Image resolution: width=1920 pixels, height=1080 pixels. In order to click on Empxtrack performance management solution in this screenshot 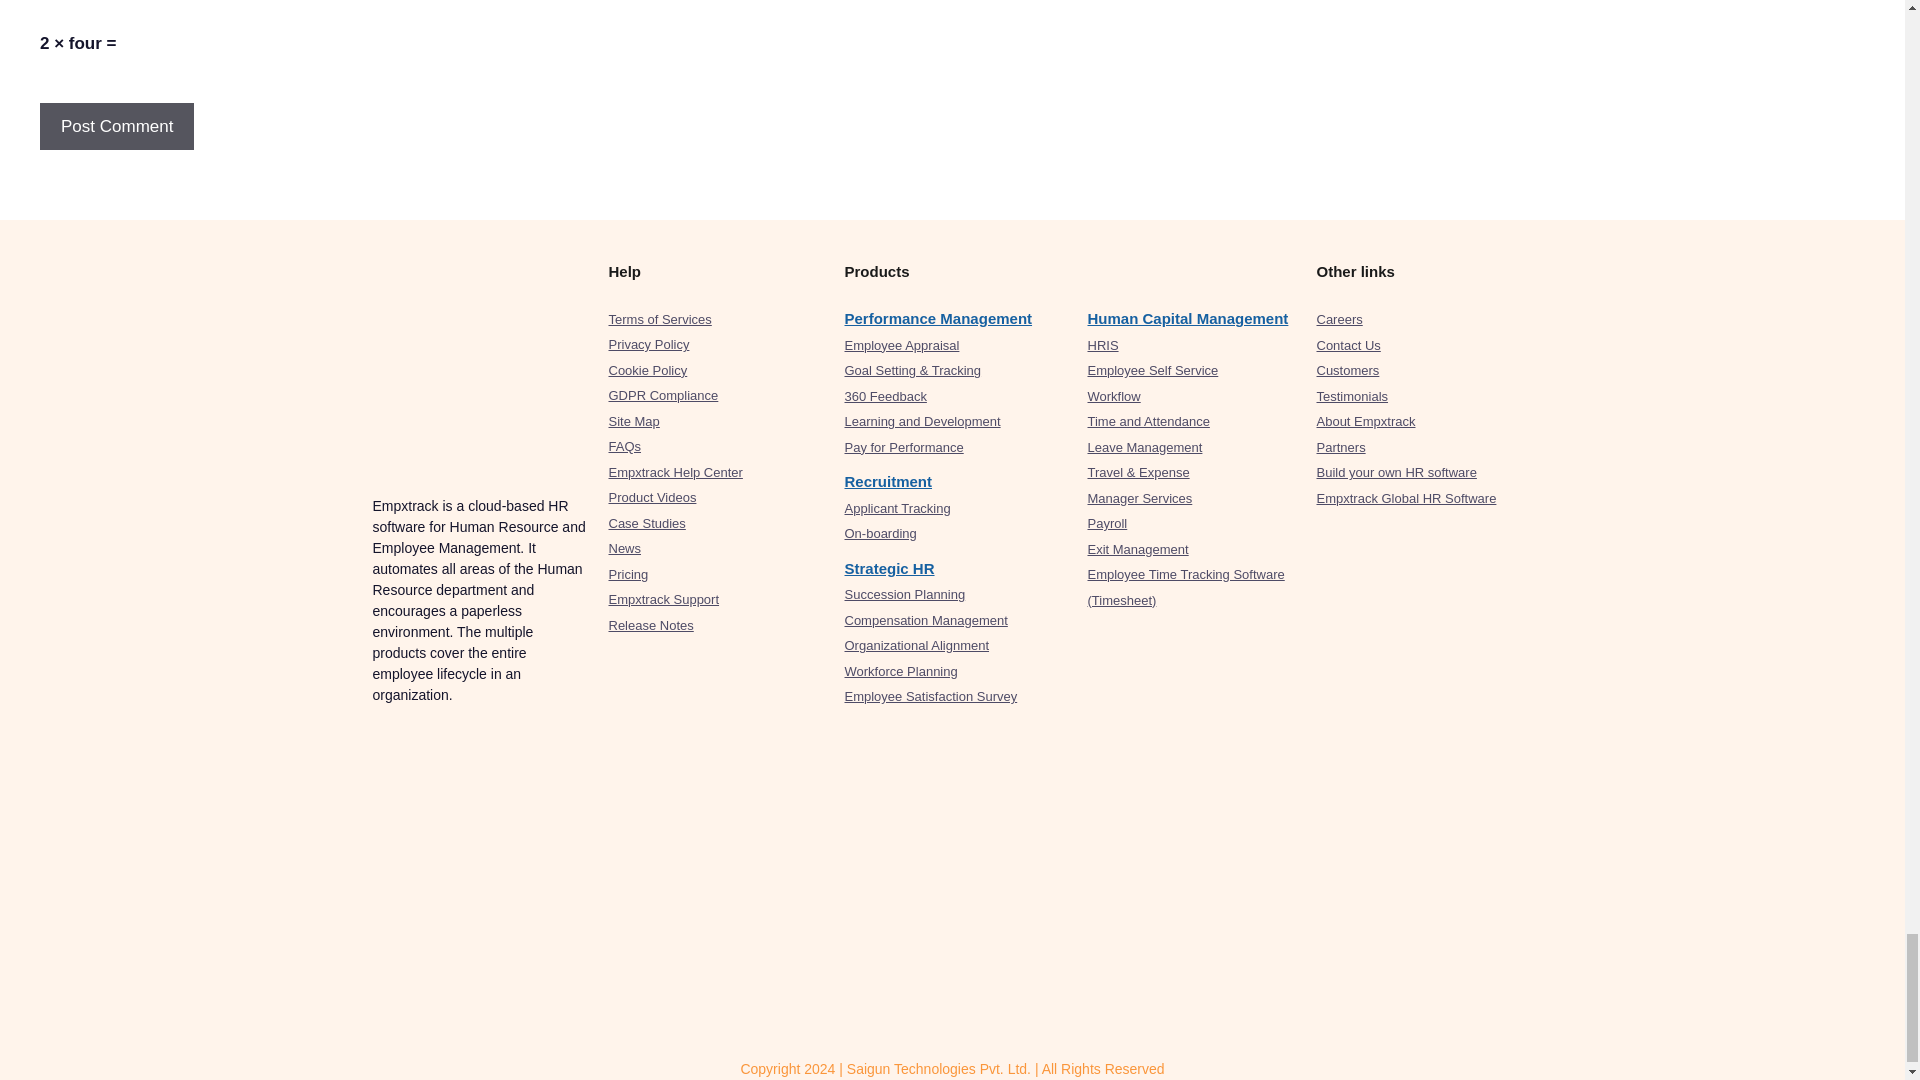, I will do `click(938, 318)`.